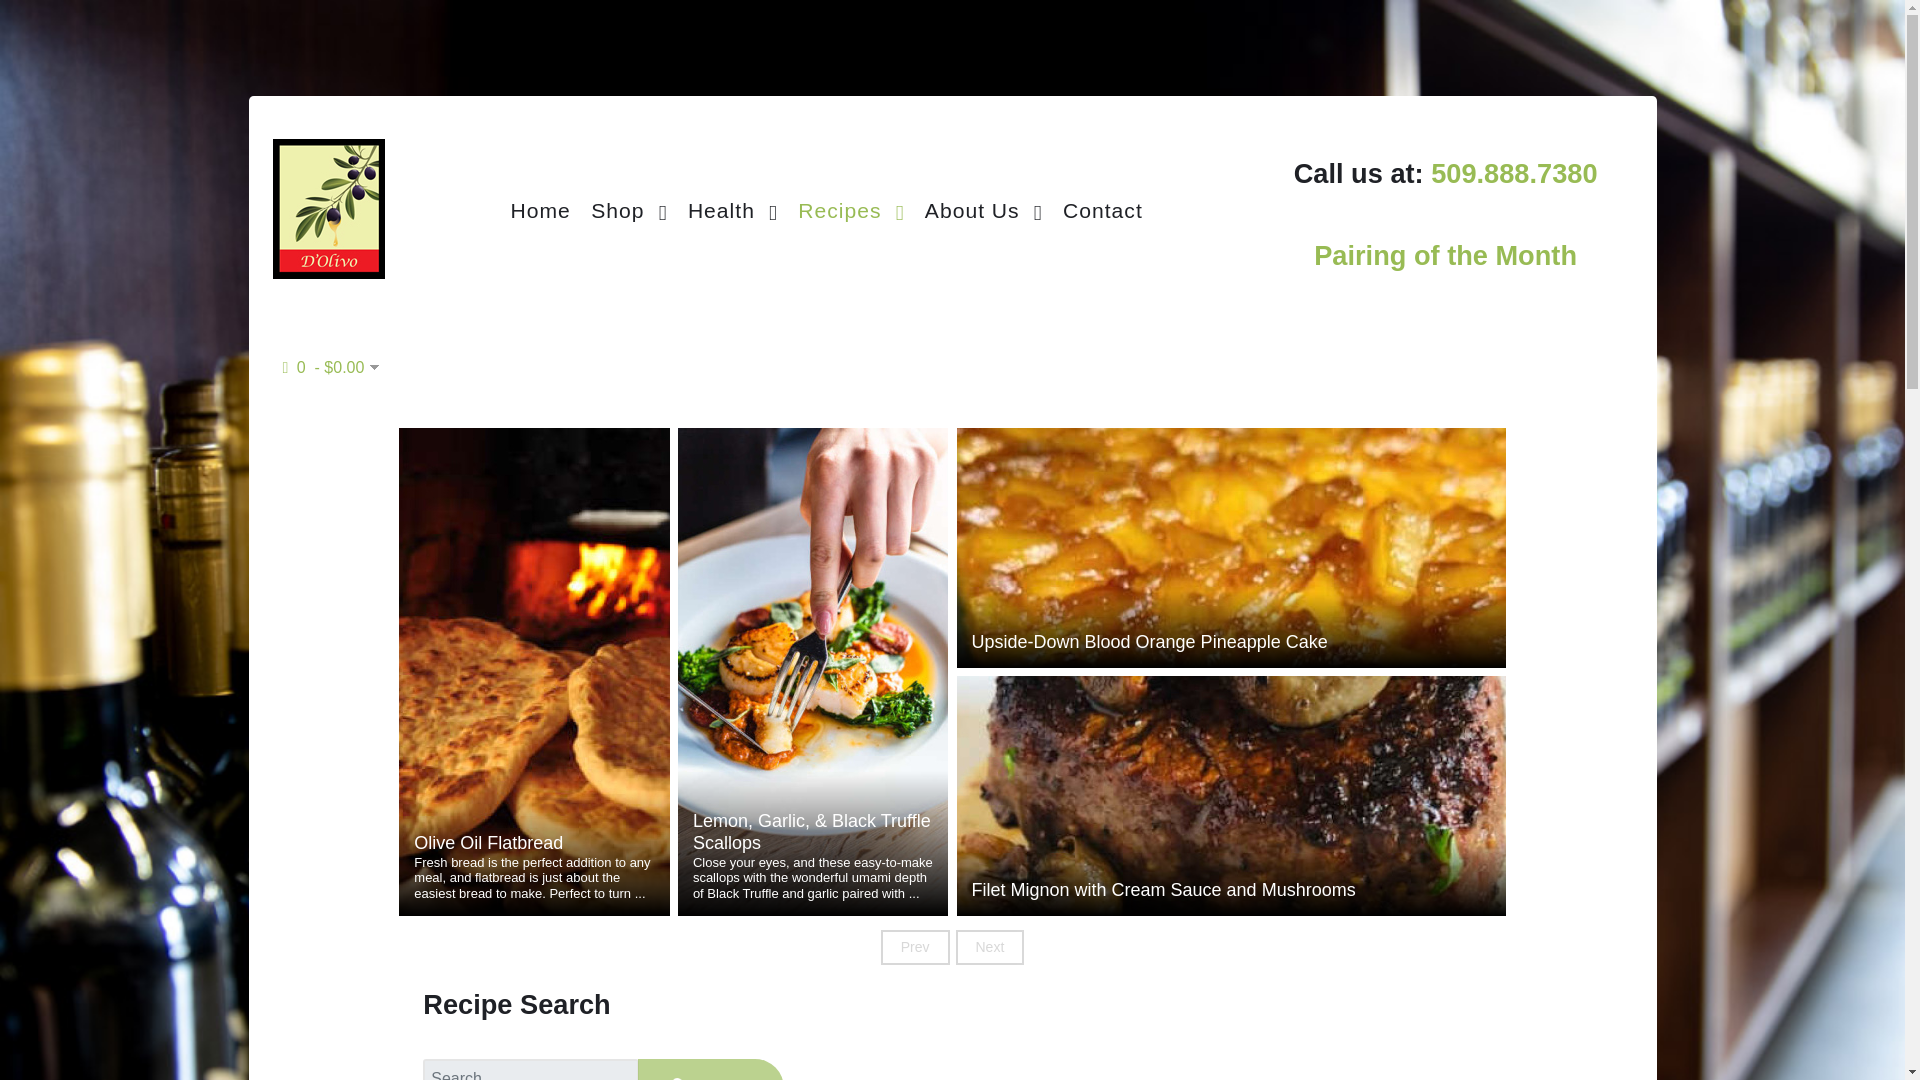 The height and width of the screenshot is (1080, 1920). What do you see at coordinates (1444, 255) in the screenshot?
I see `Pairing of the Month` at bounding box center [1444, 255].